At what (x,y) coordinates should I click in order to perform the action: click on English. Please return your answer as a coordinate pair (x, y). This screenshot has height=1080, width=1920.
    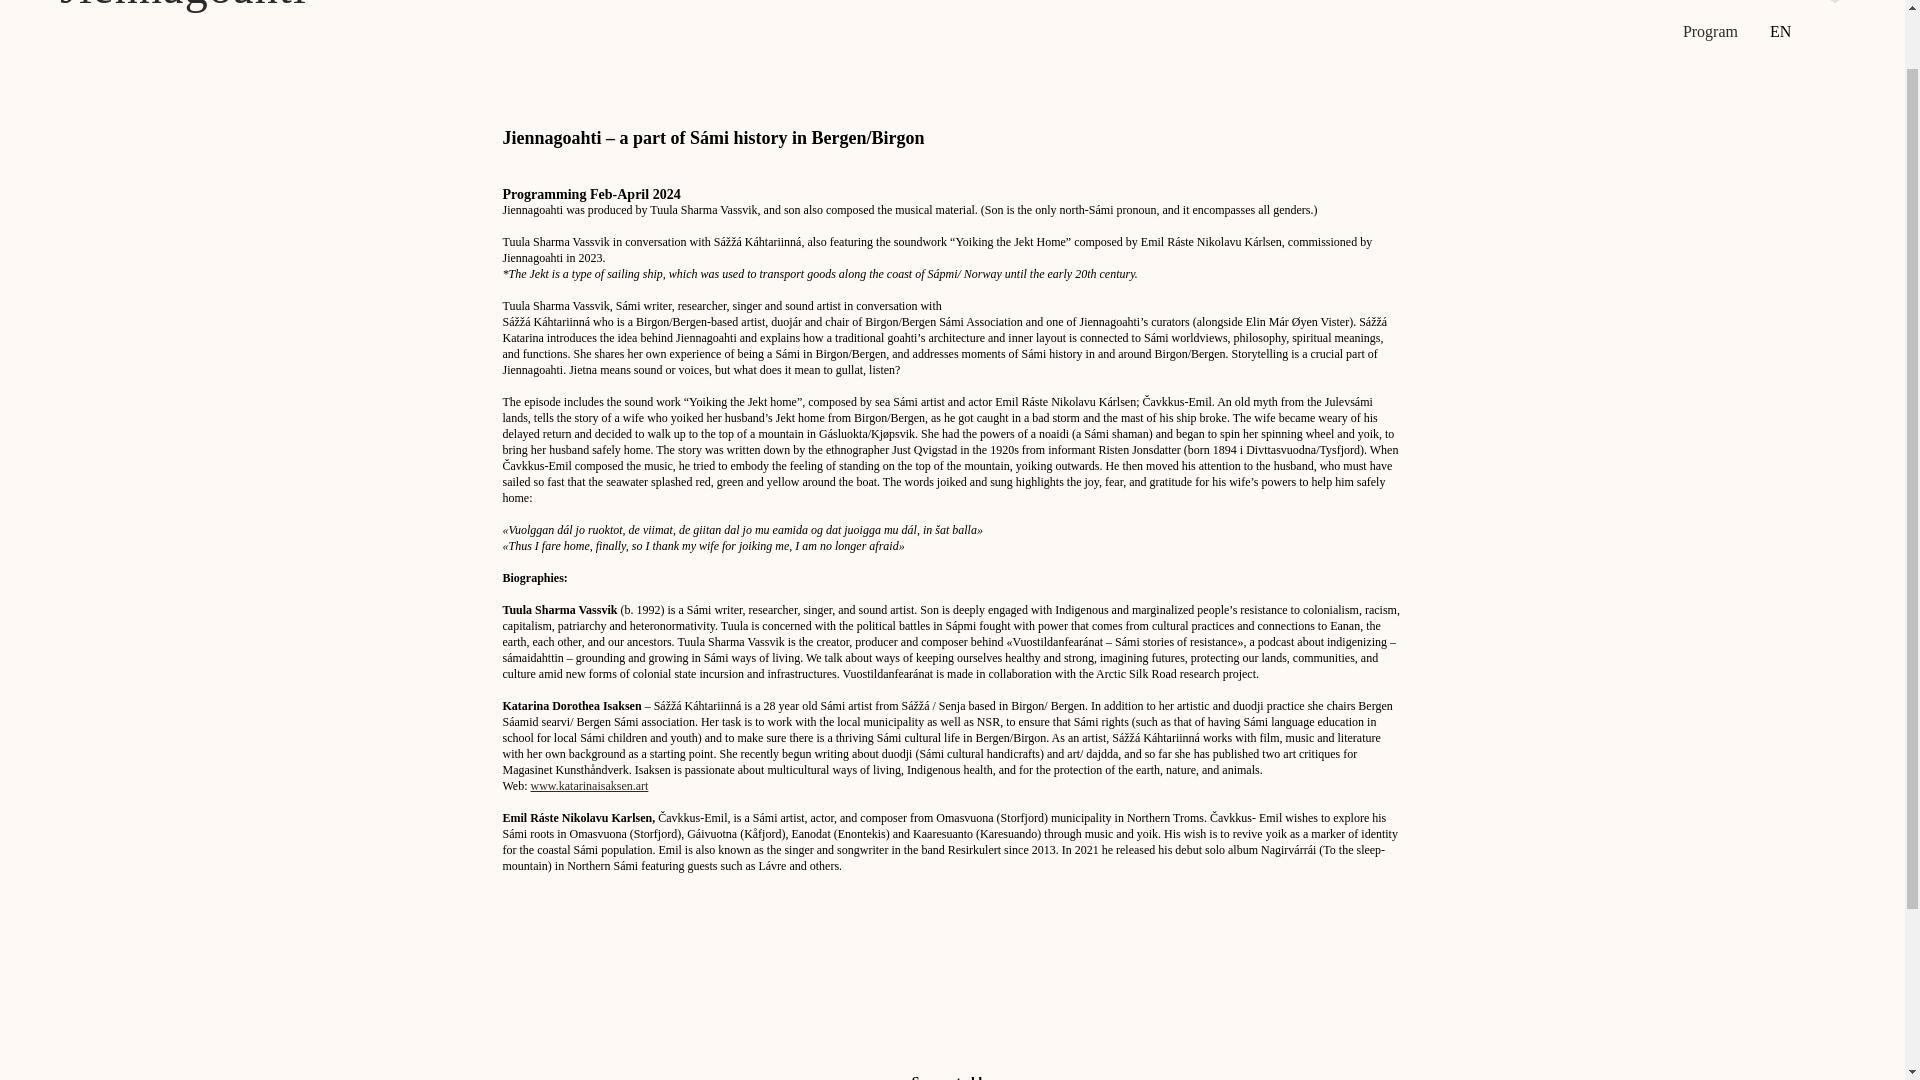
    Looking at the image, I should click on (1795, 21).